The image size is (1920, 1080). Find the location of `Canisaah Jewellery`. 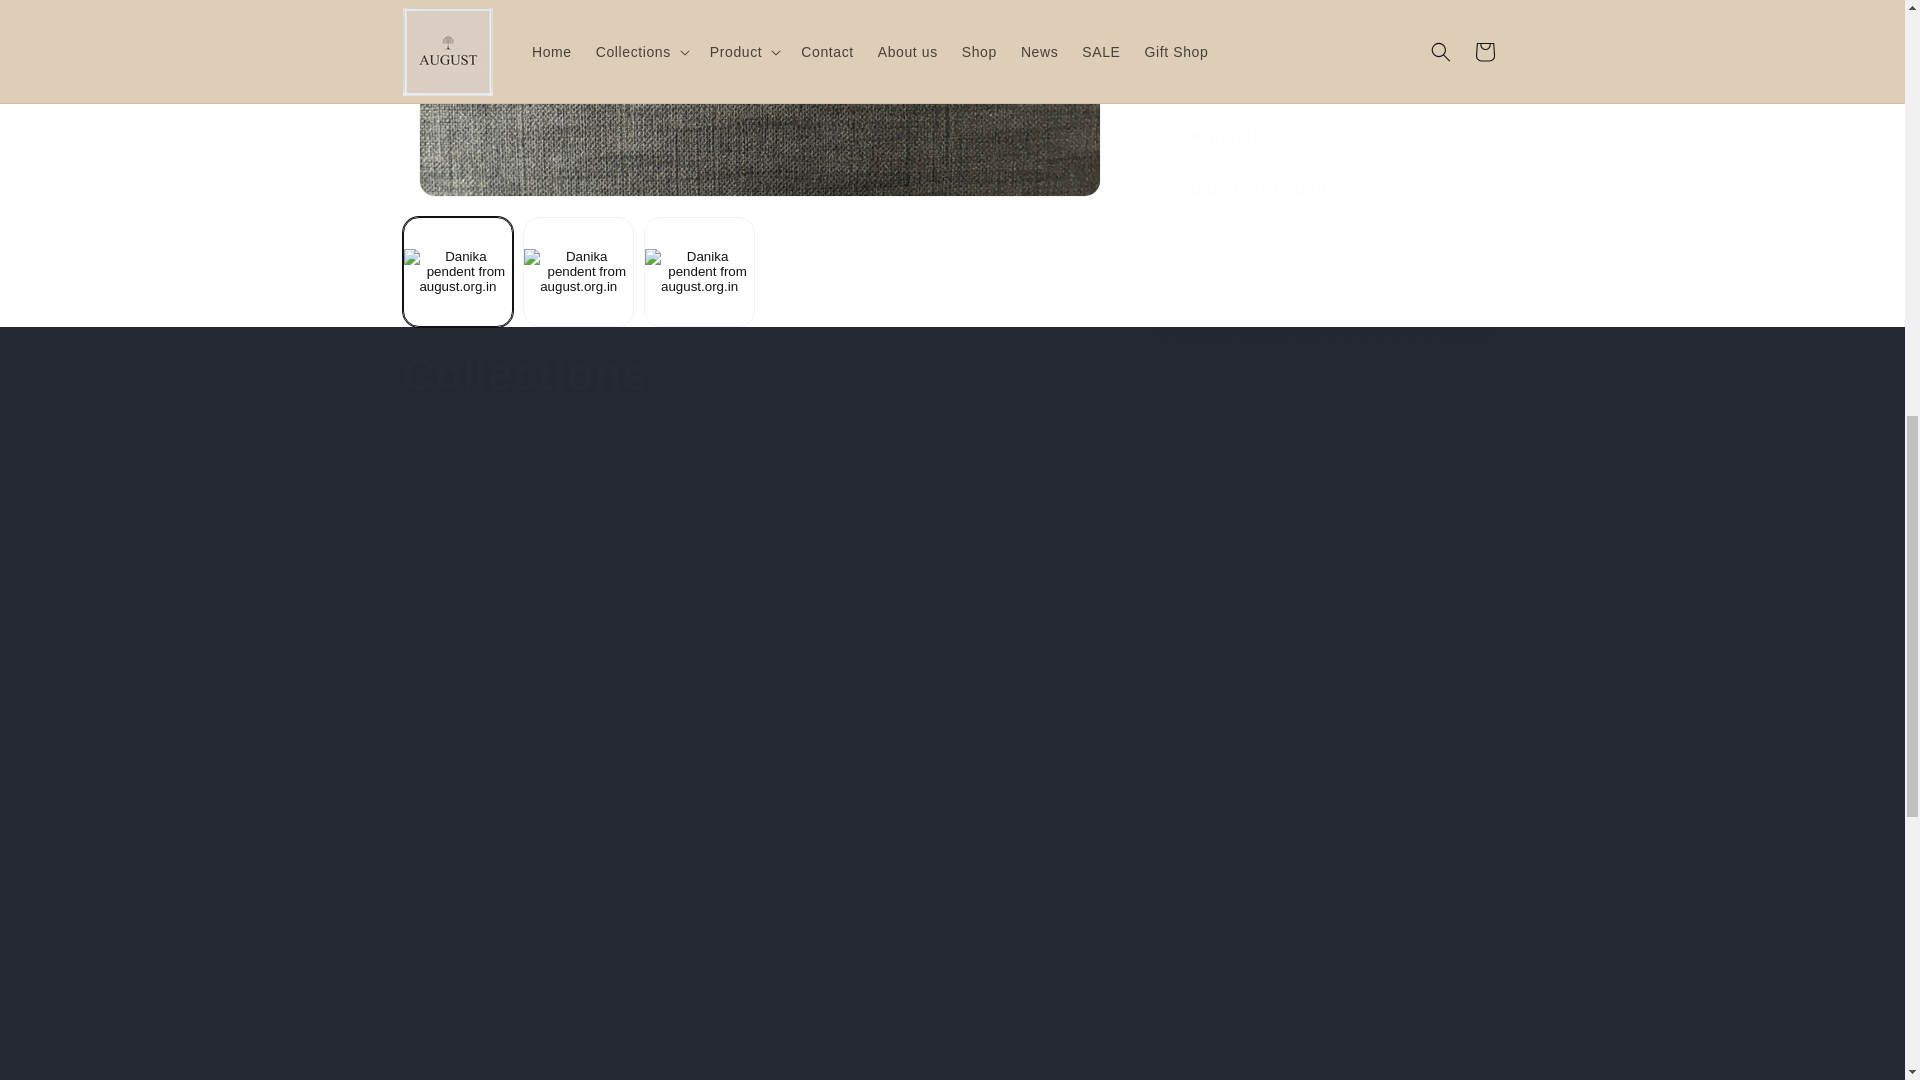

Canisaah Jewellery is located at coordinates (814, 934).